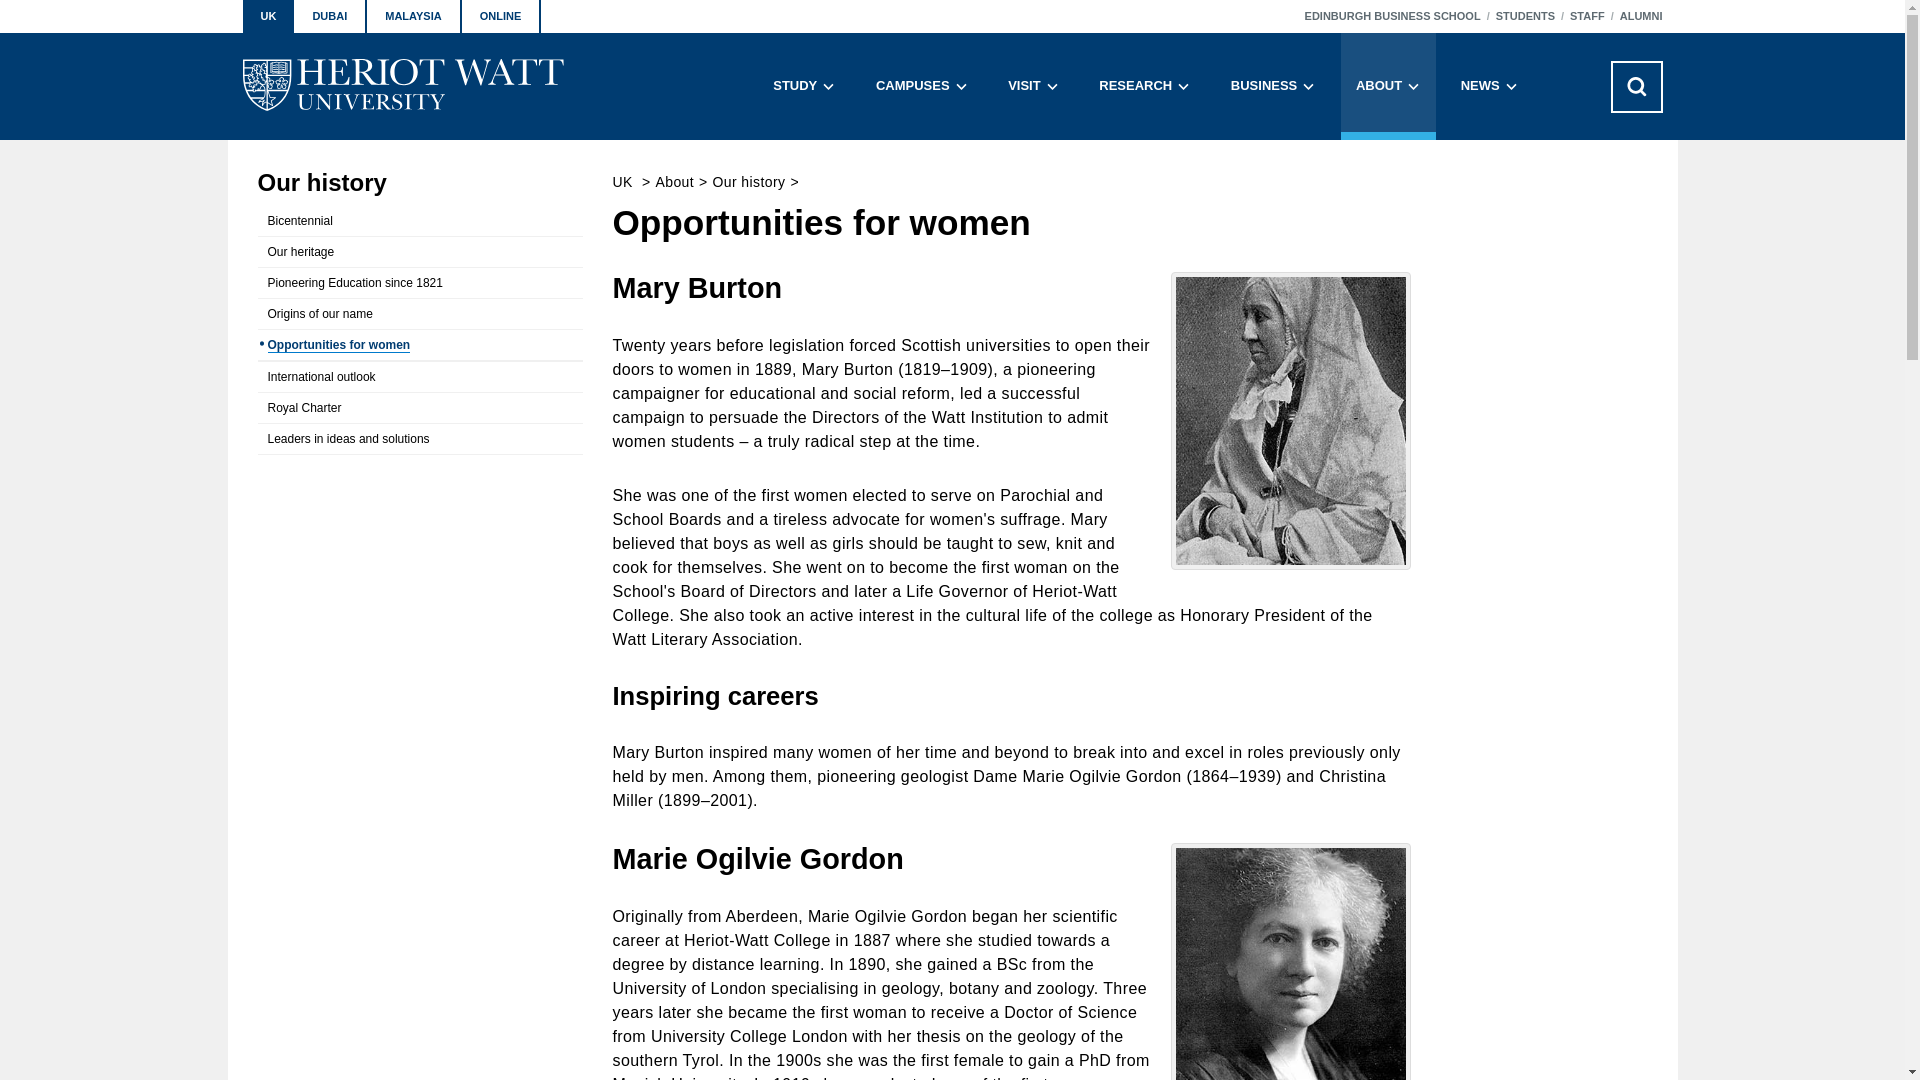 The width and height of the screenshot is (1920, 1080). What do you see at coordinates (1525, 16) in the screenshot?
I see `STUDENTS` at bounding box center [1525, 16].